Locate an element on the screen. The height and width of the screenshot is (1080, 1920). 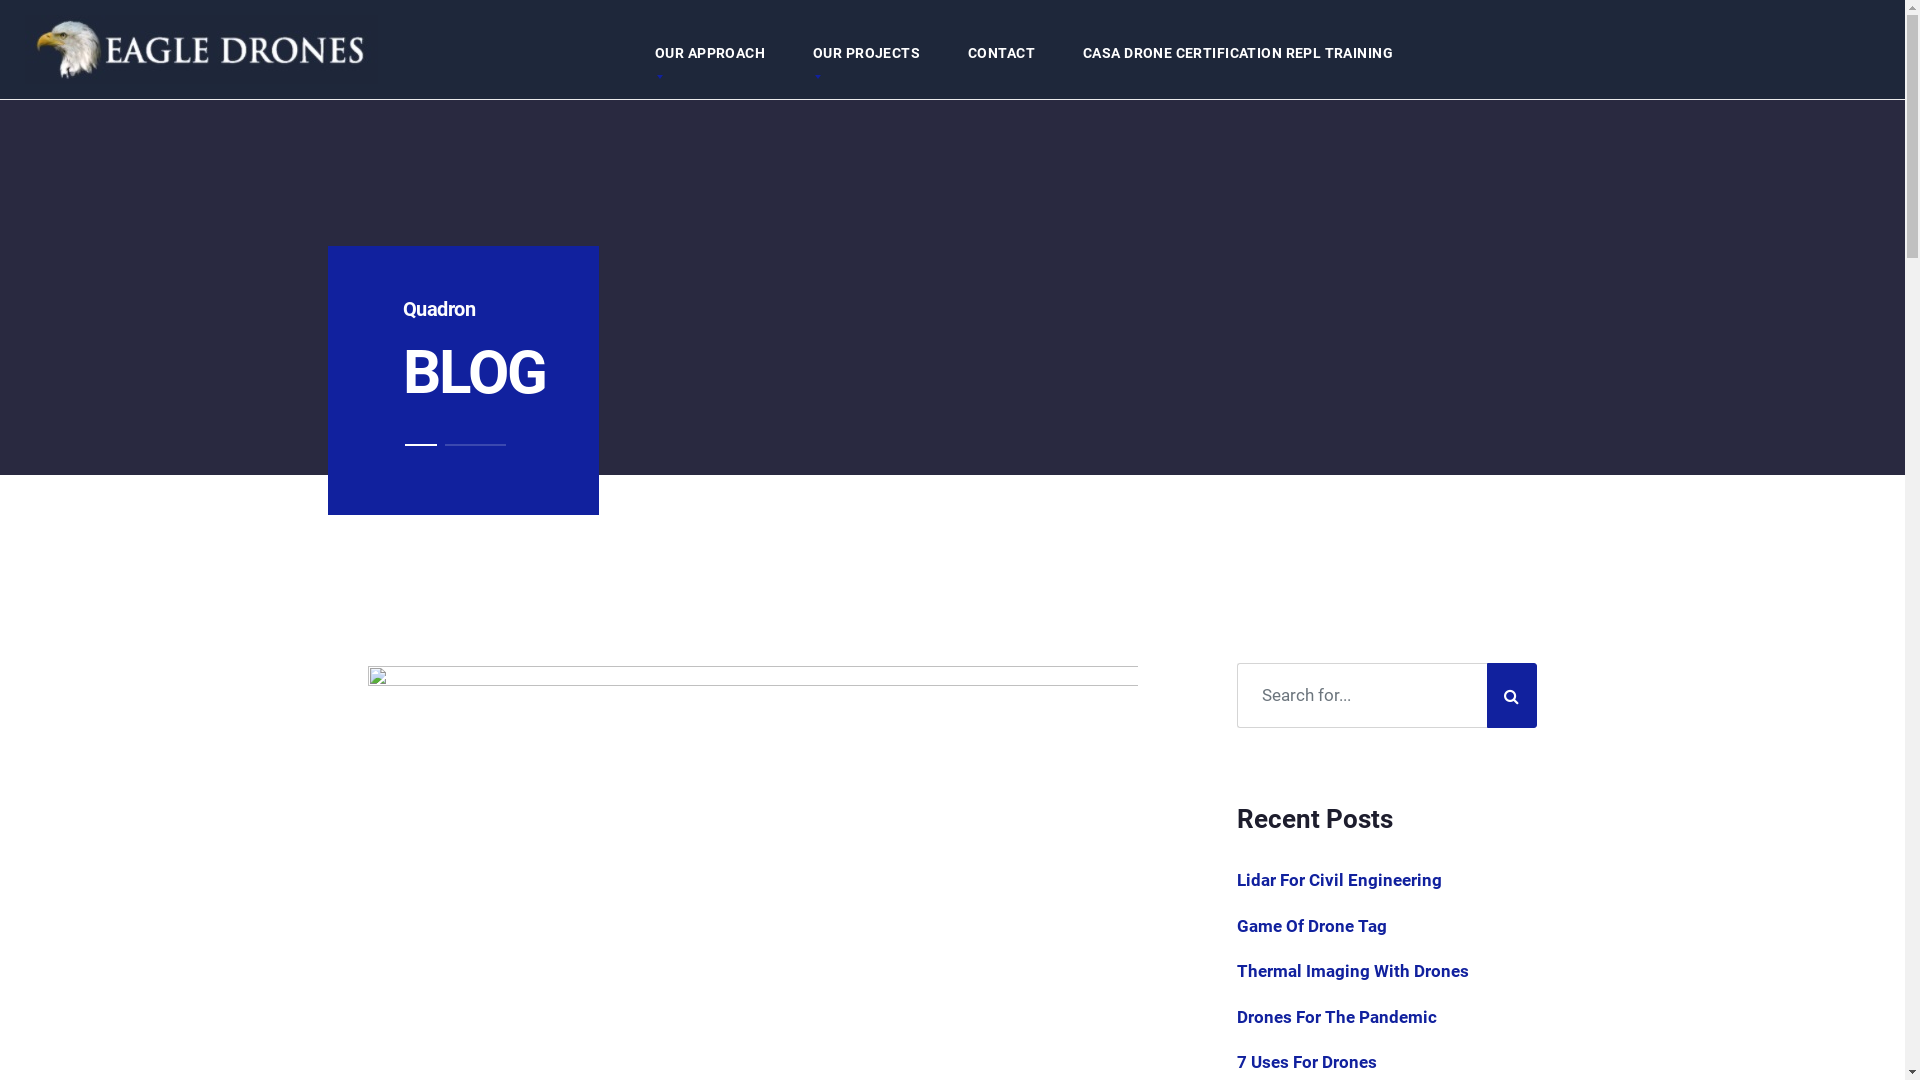
CASA DRONE CERTIFICATION REPL TRAINING is located at coordinates (1238, 53).